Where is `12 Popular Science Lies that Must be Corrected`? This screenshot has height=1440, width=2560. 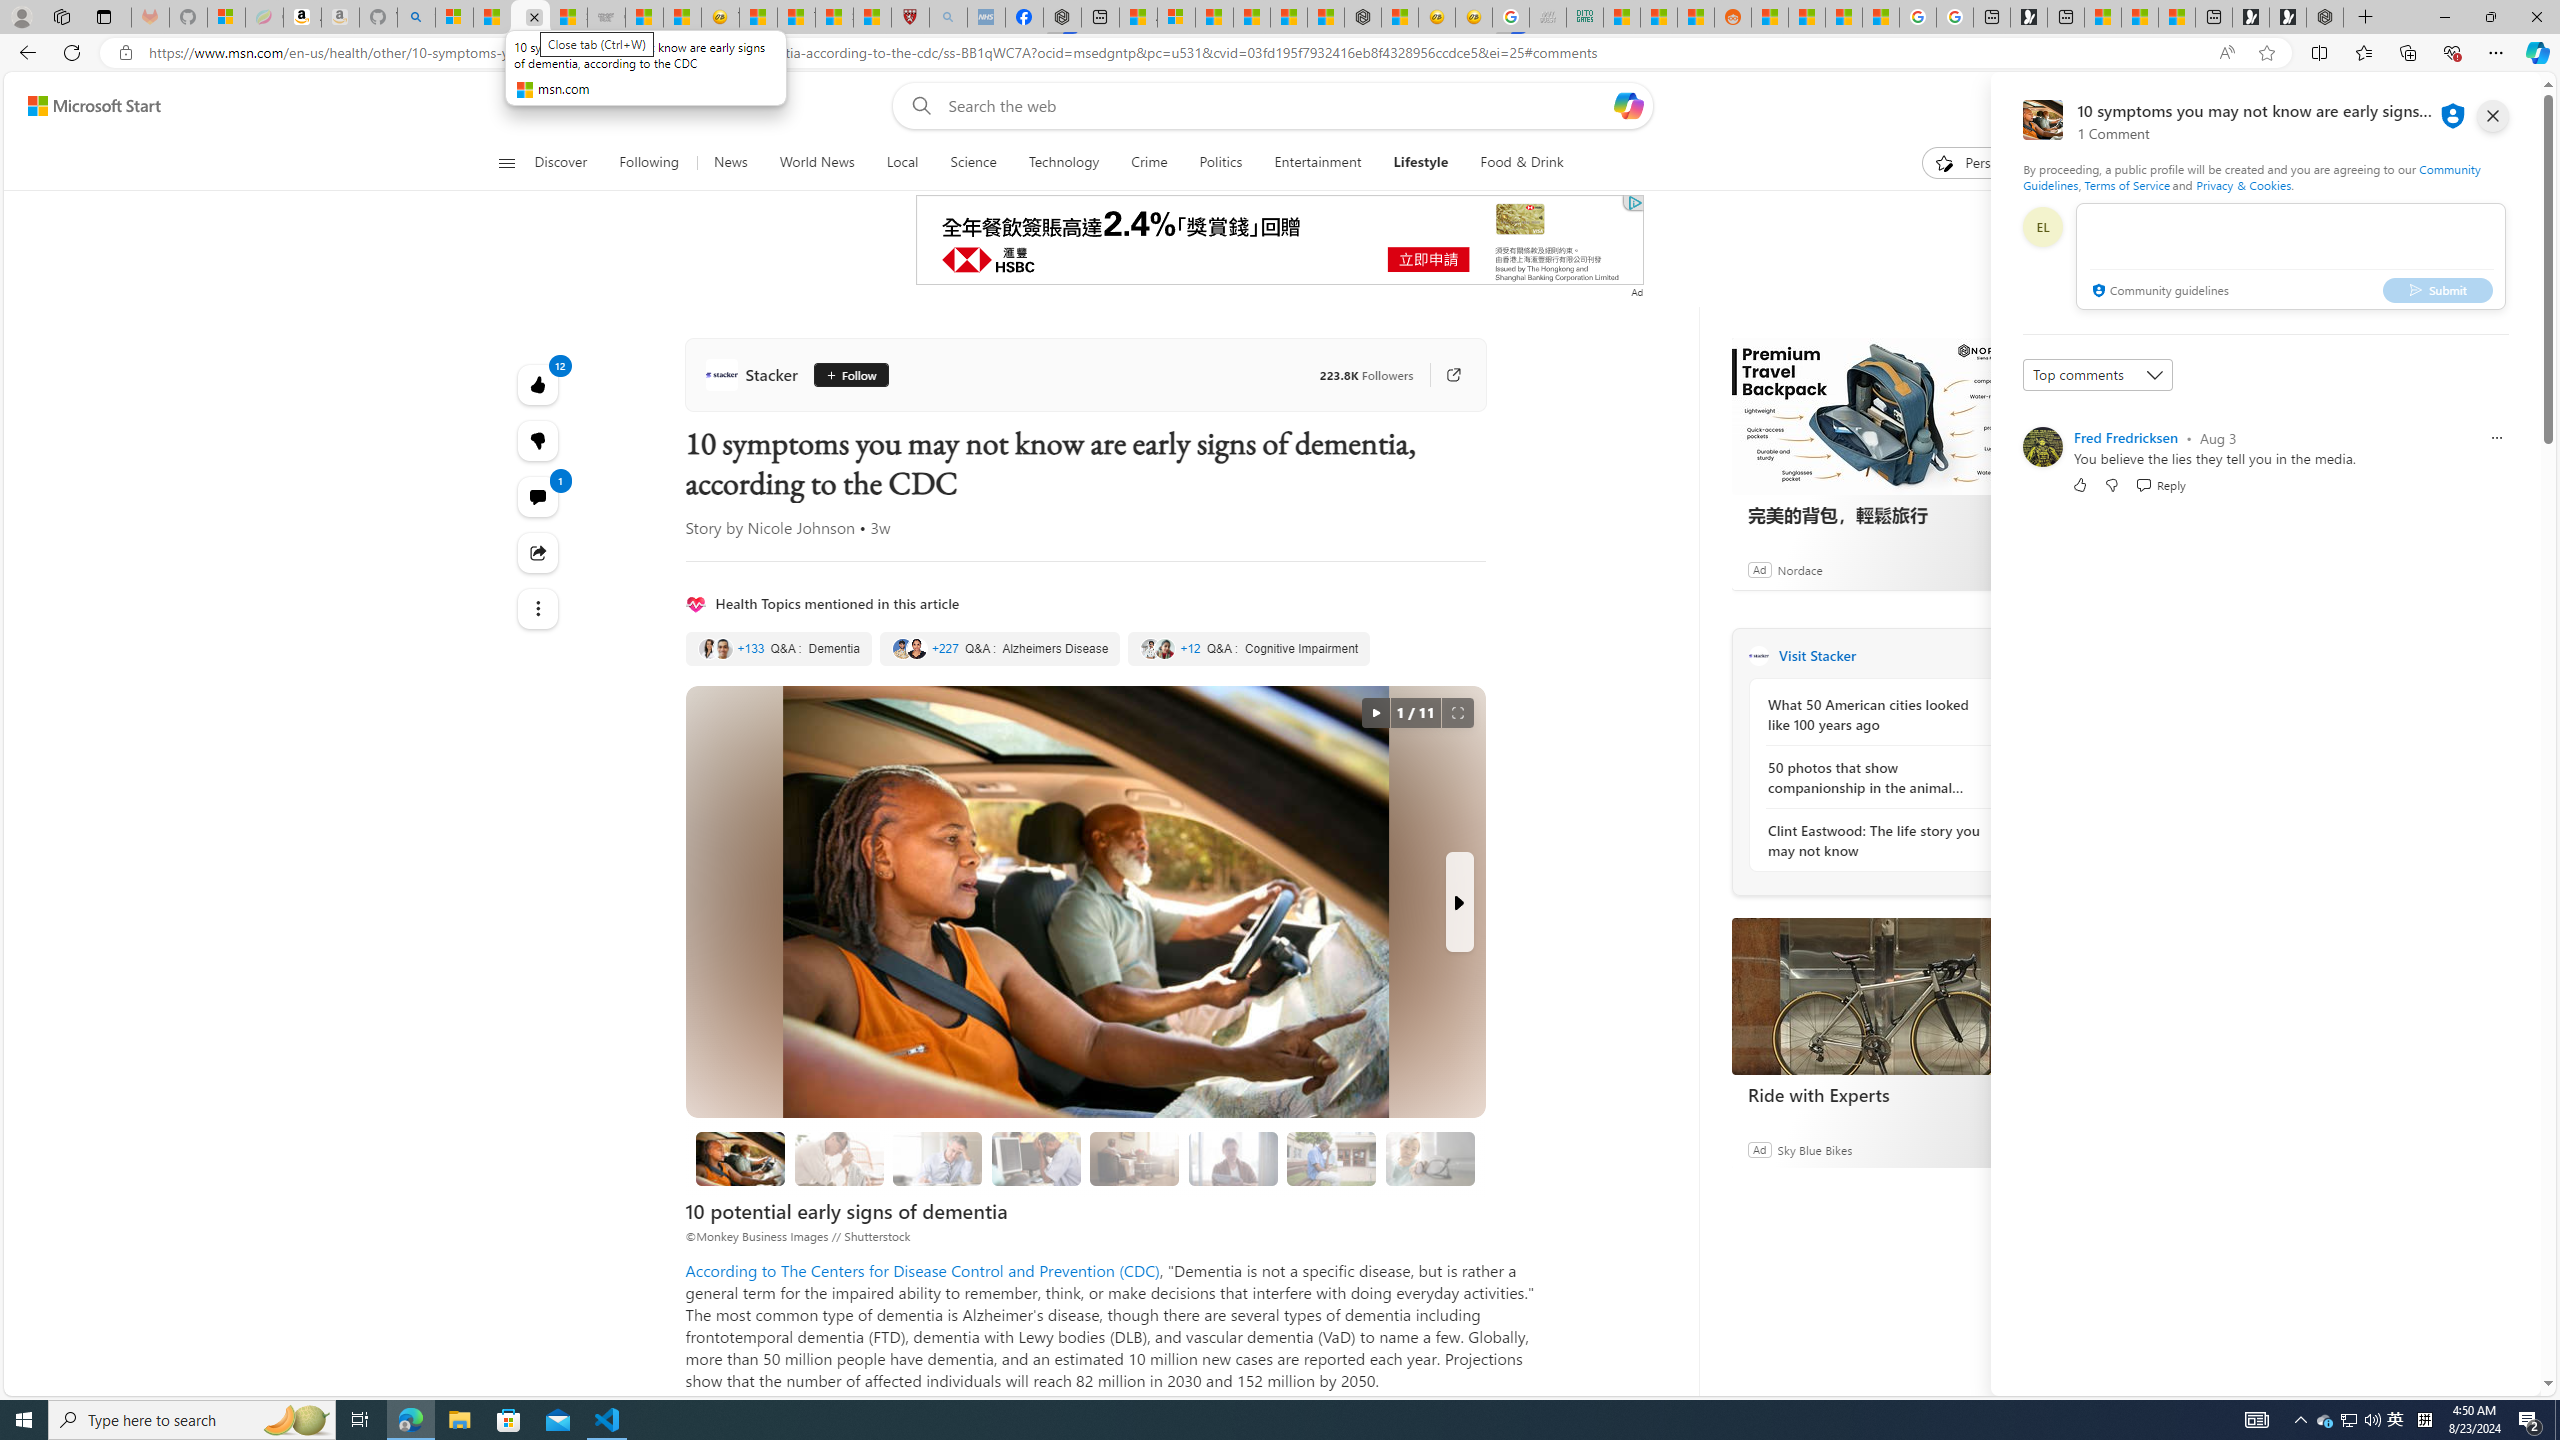
12 Popular Science Lies that Must be Corrected is located at coordinates (872, 17).